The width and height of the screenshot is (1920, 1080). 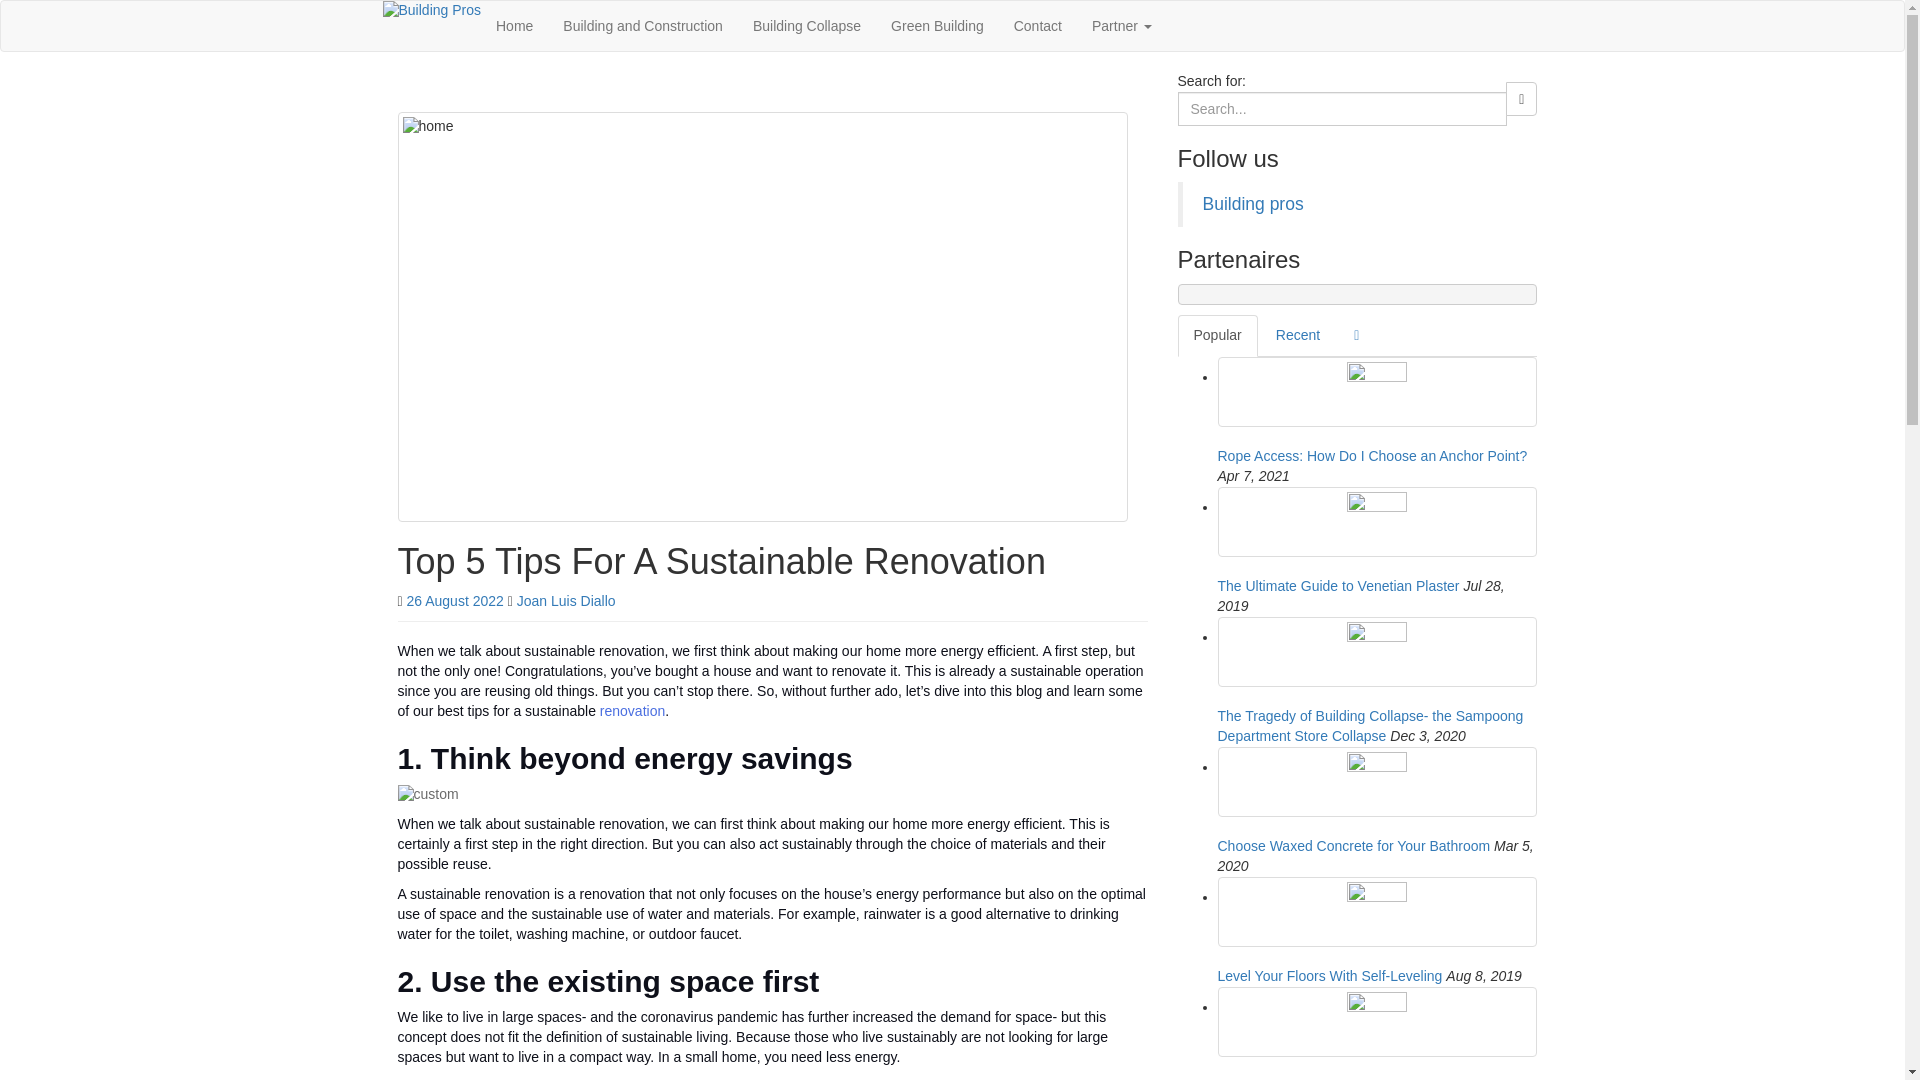 What do you see at coordinates (1252, 204) in the screenshot?
I see `Building pros` at bounding box center [1252, 204].